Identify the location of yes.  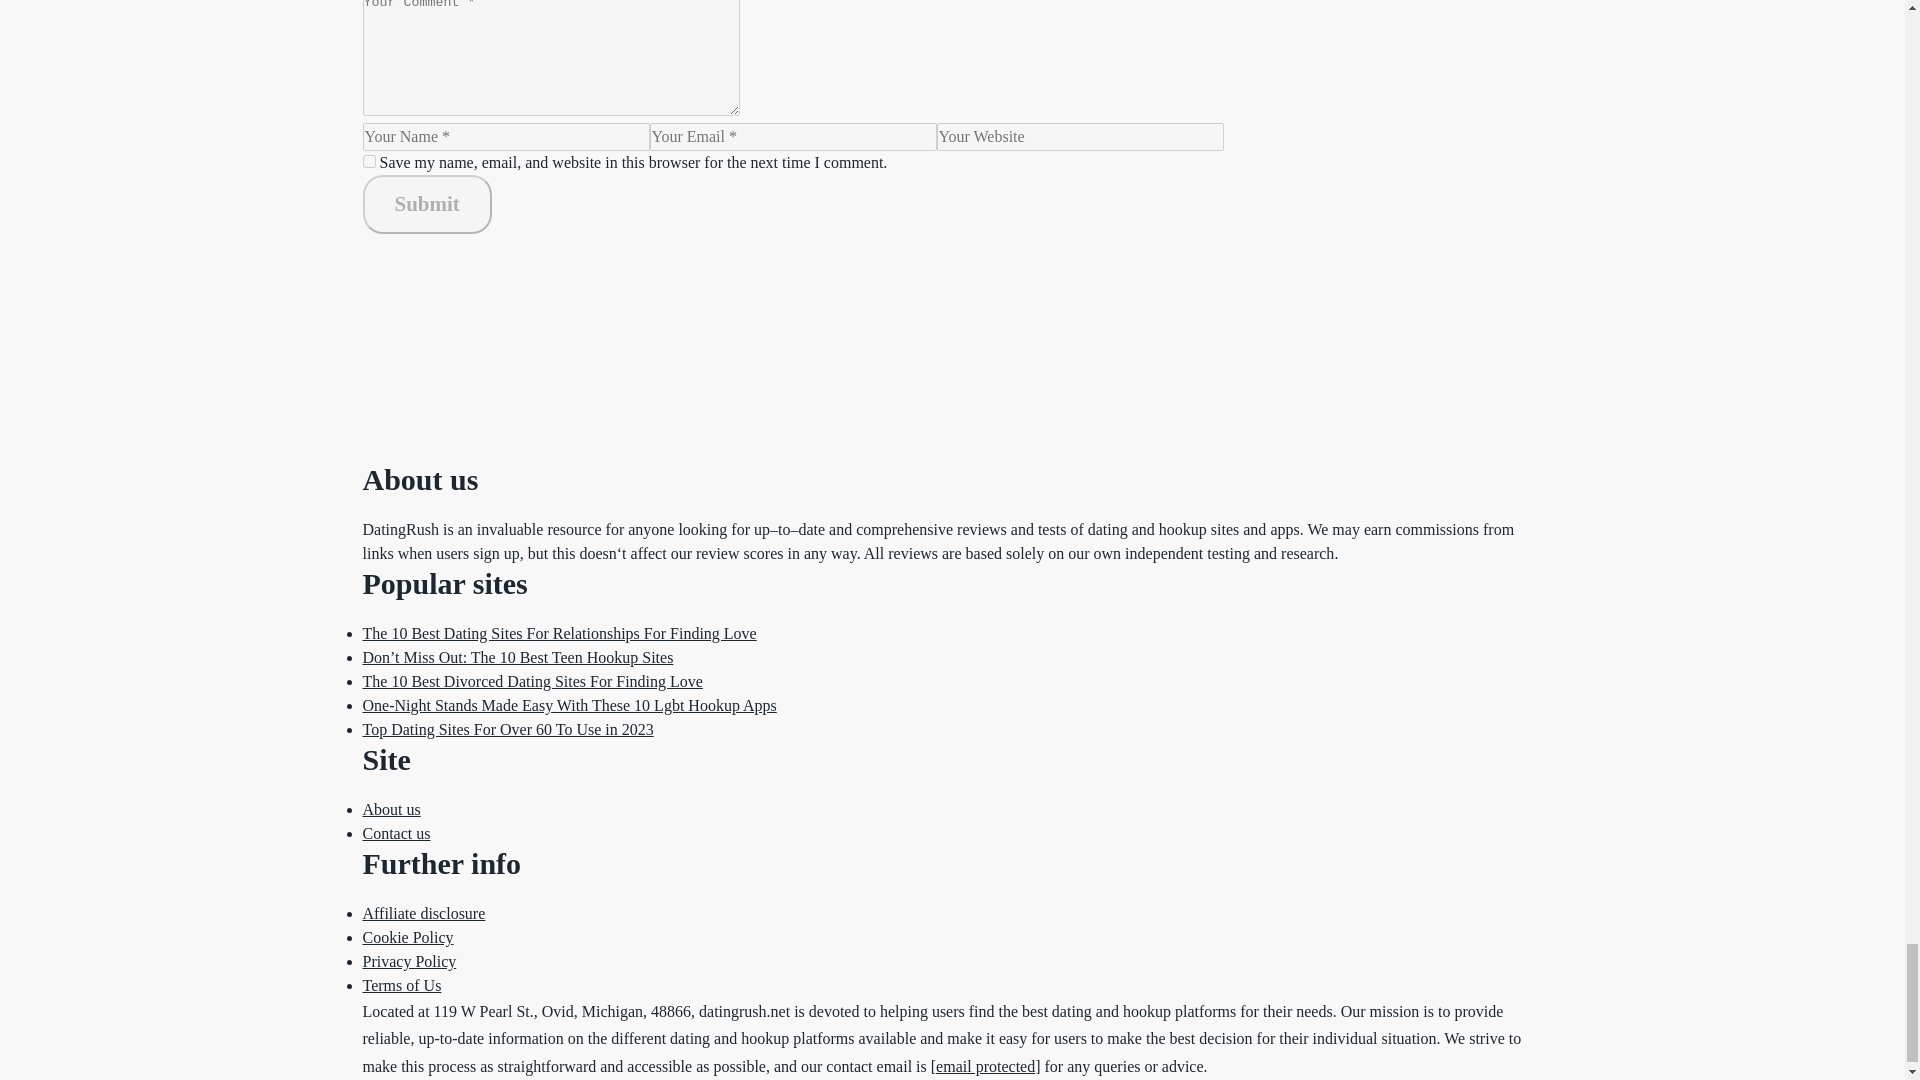
(368, 162).